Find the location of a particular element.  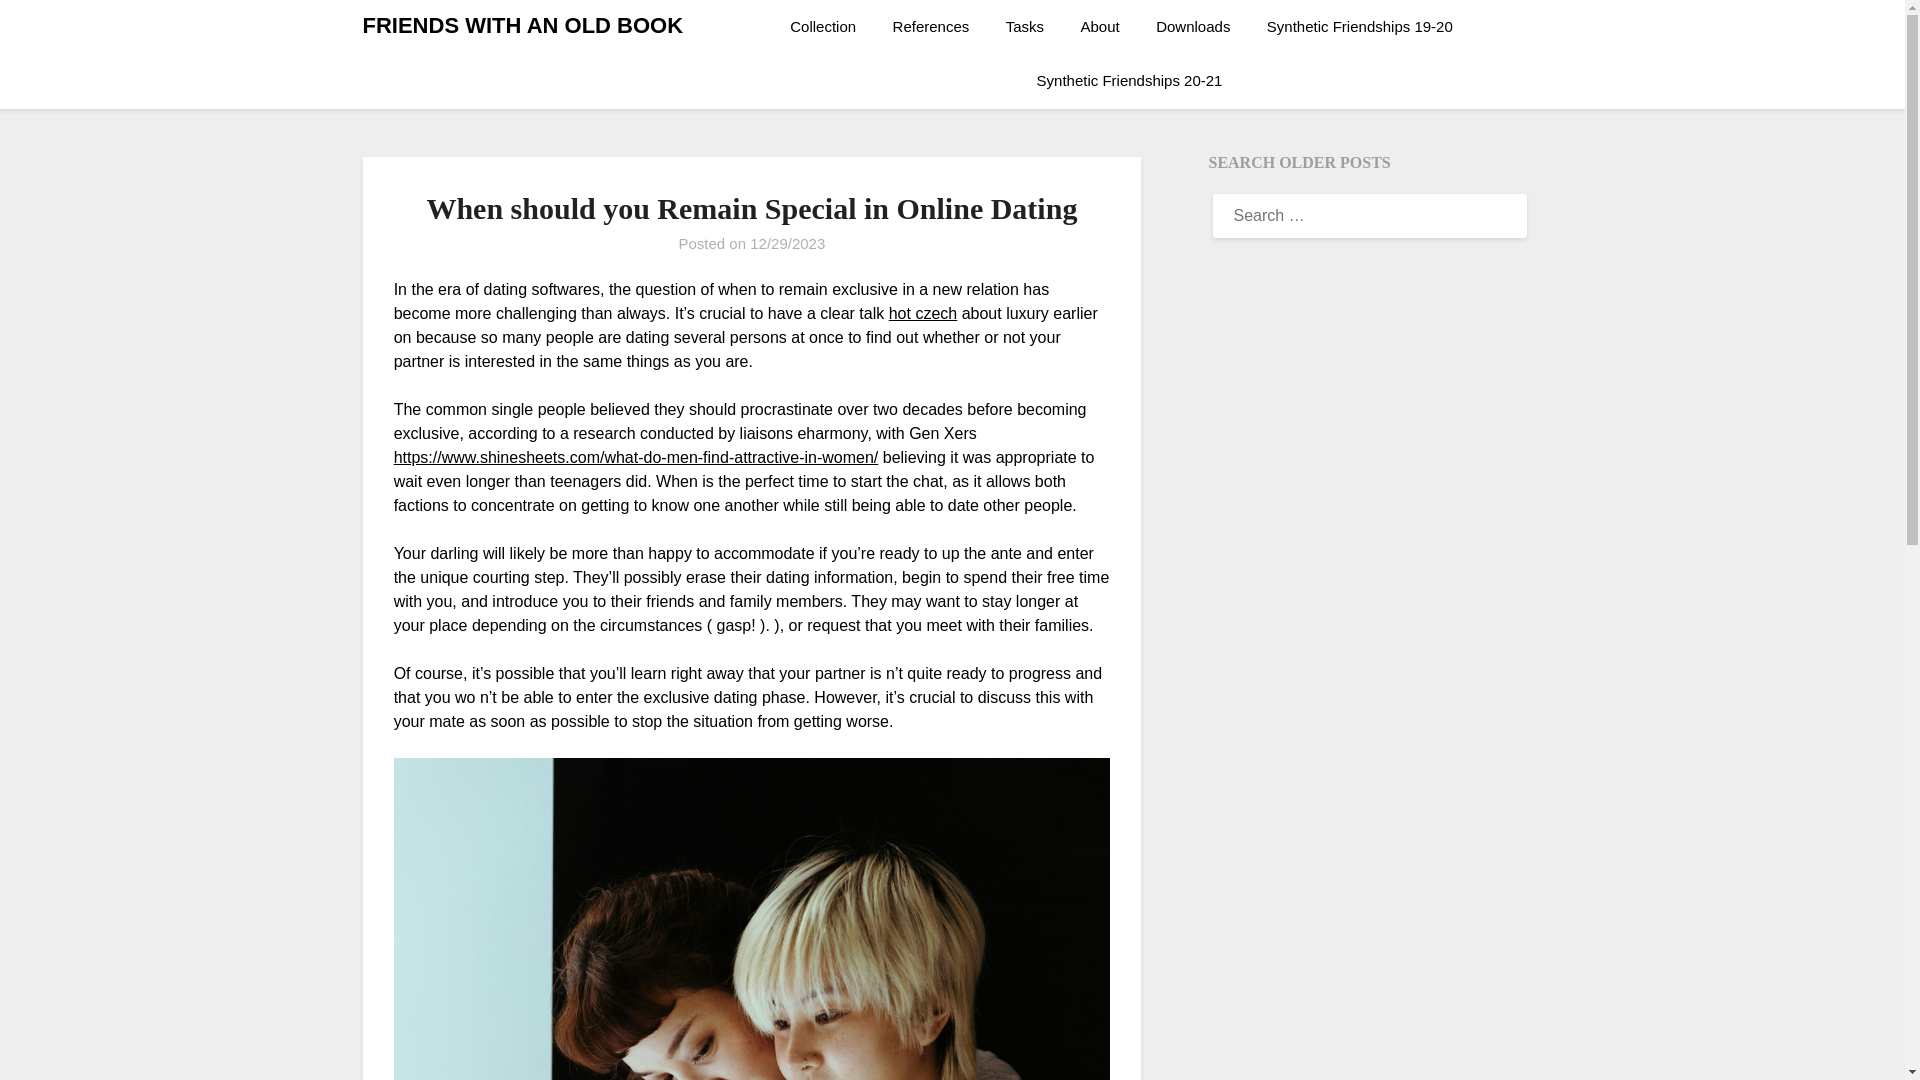

FRIENDS WITH AN OLD BOOK is located at coordinates (522, 26).